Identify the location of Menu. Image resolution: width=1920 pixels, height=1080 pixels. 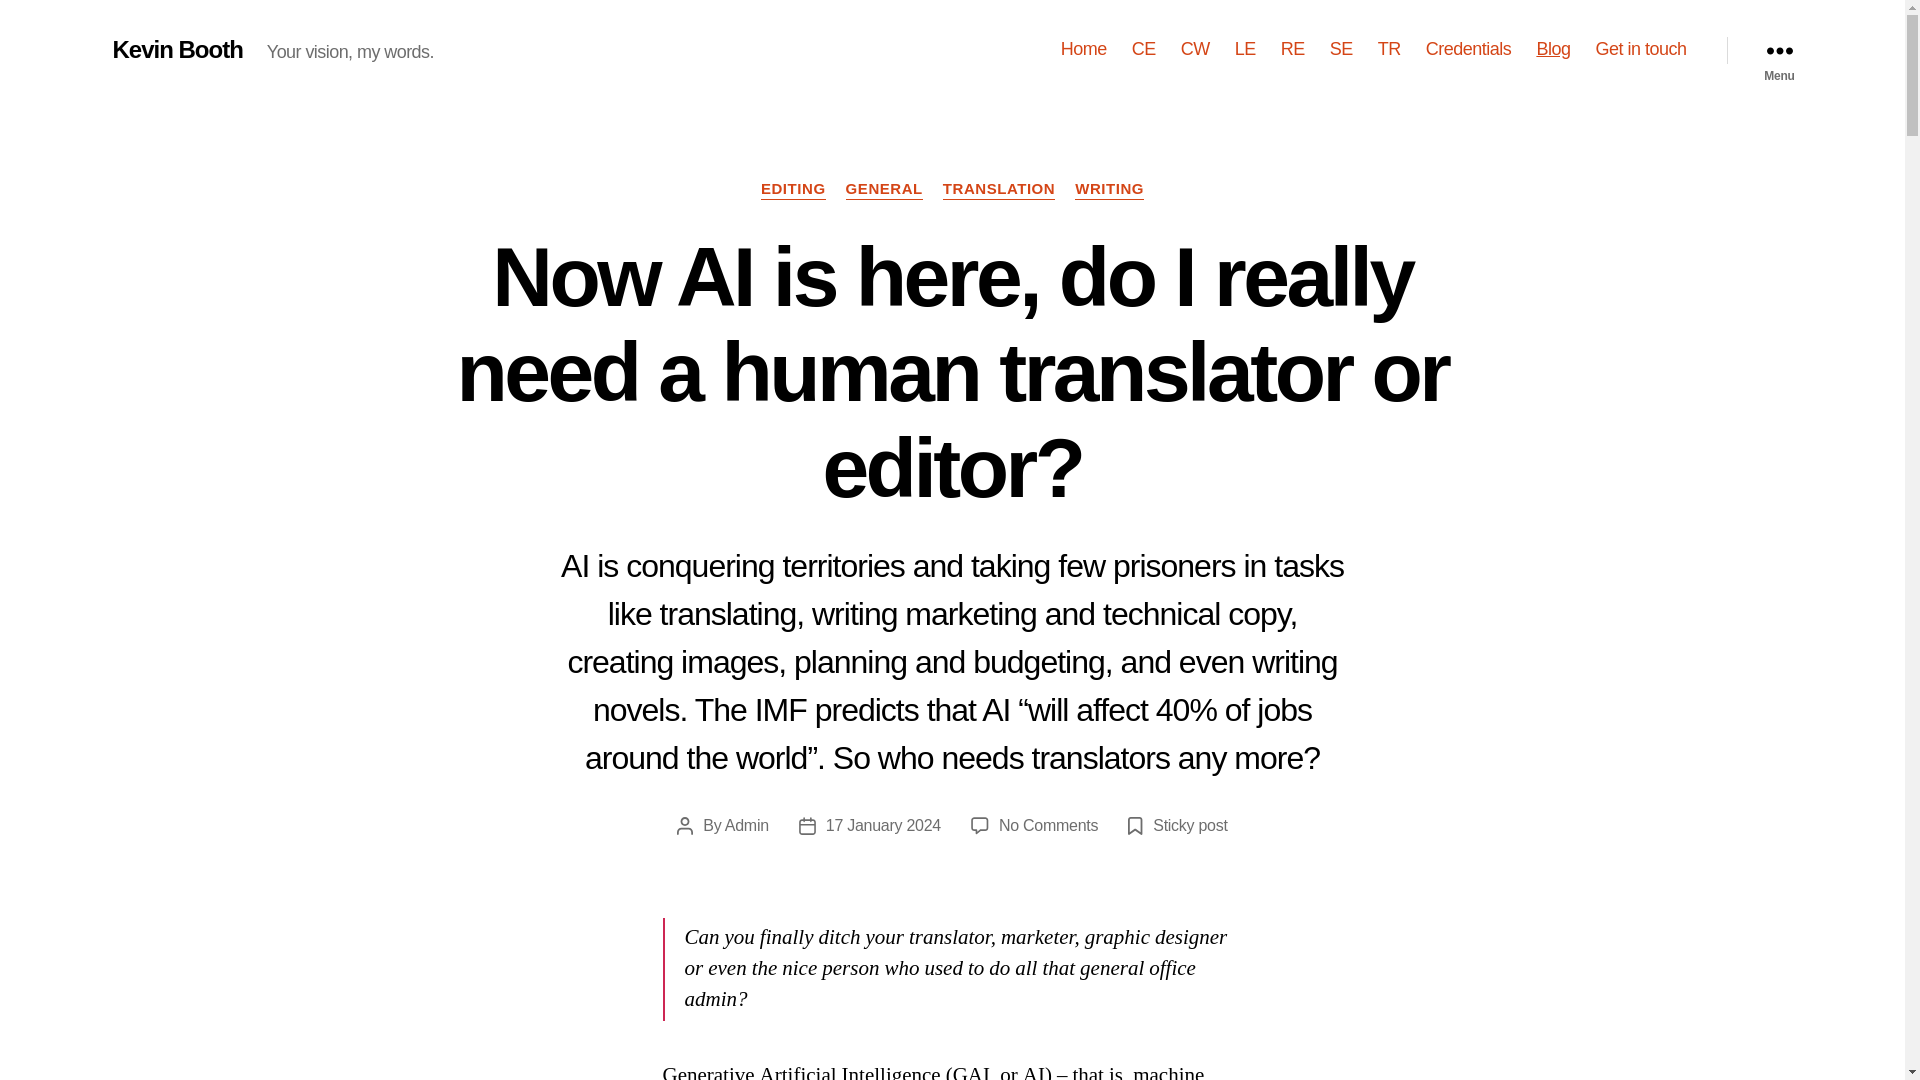
(1778, 50).